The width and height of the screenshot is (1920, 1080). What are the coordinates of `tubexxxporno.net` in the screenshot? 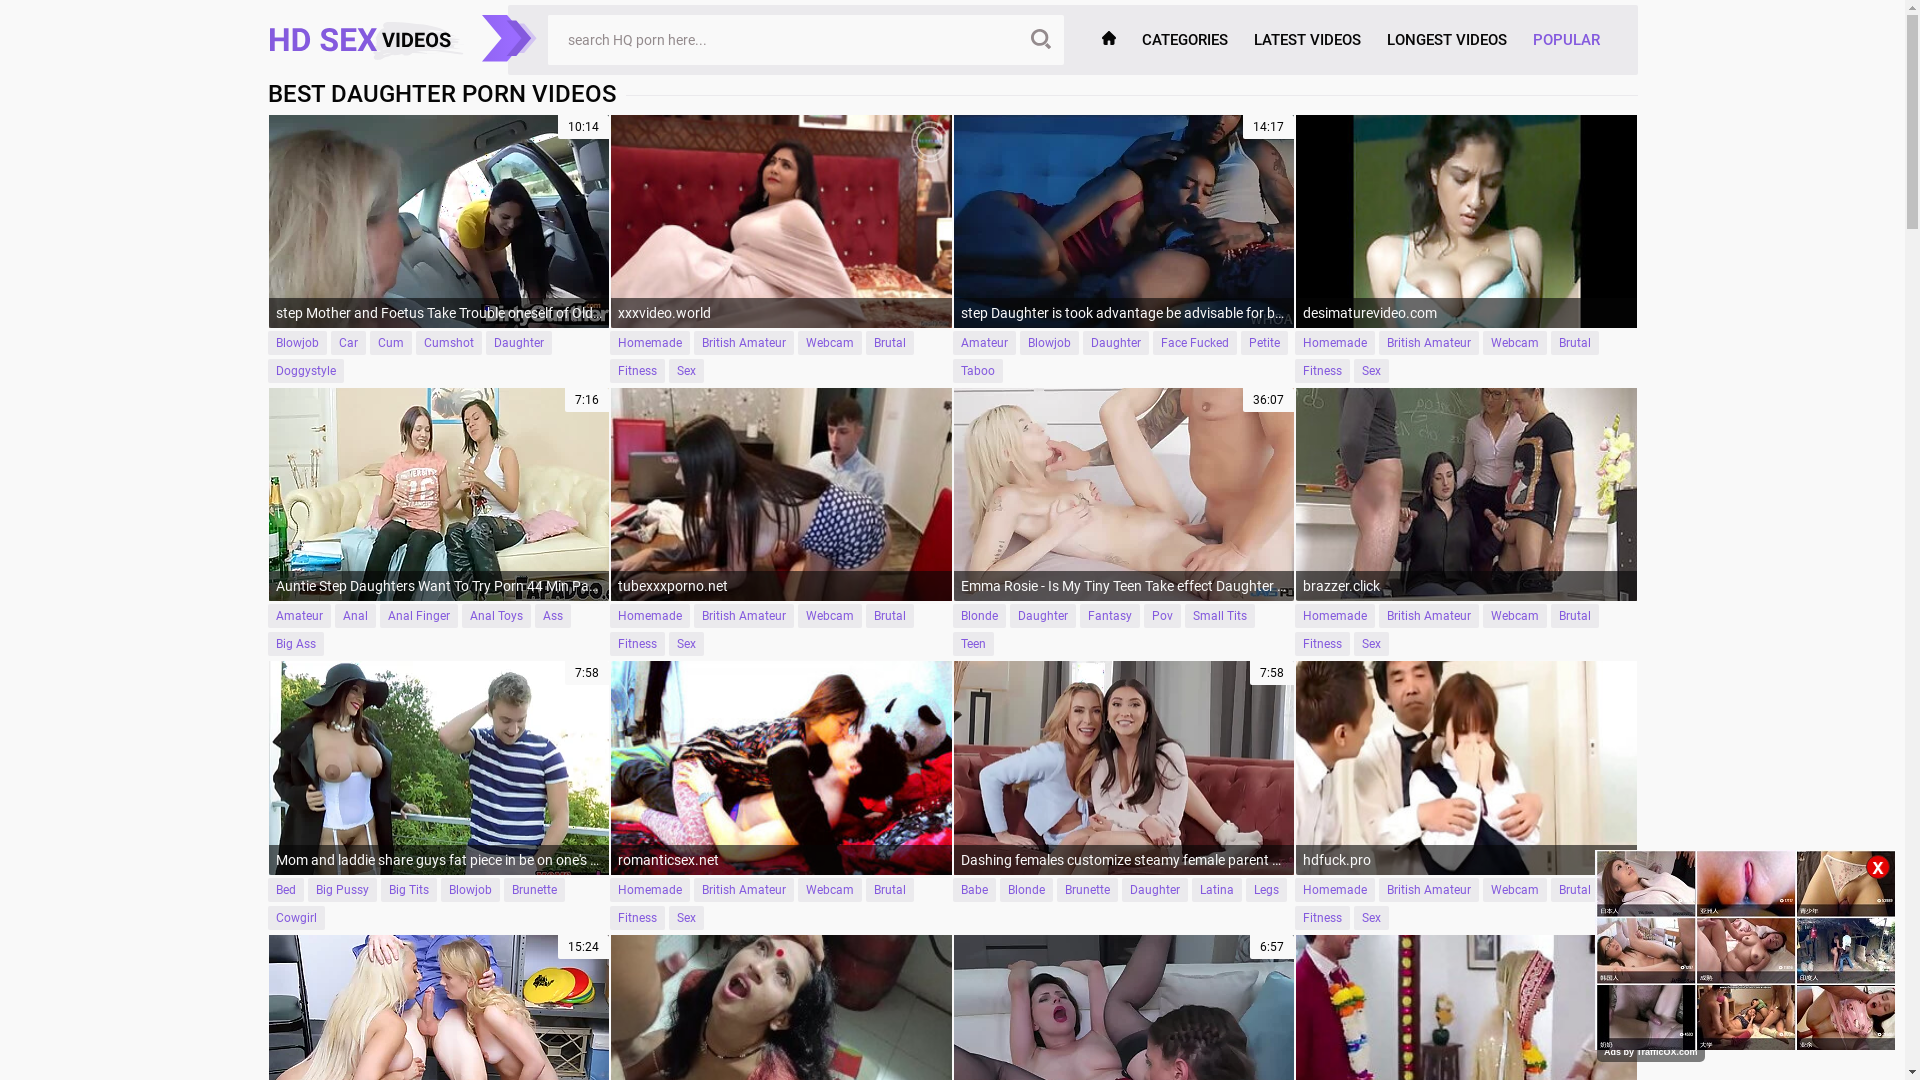 It's located at (782, 494).